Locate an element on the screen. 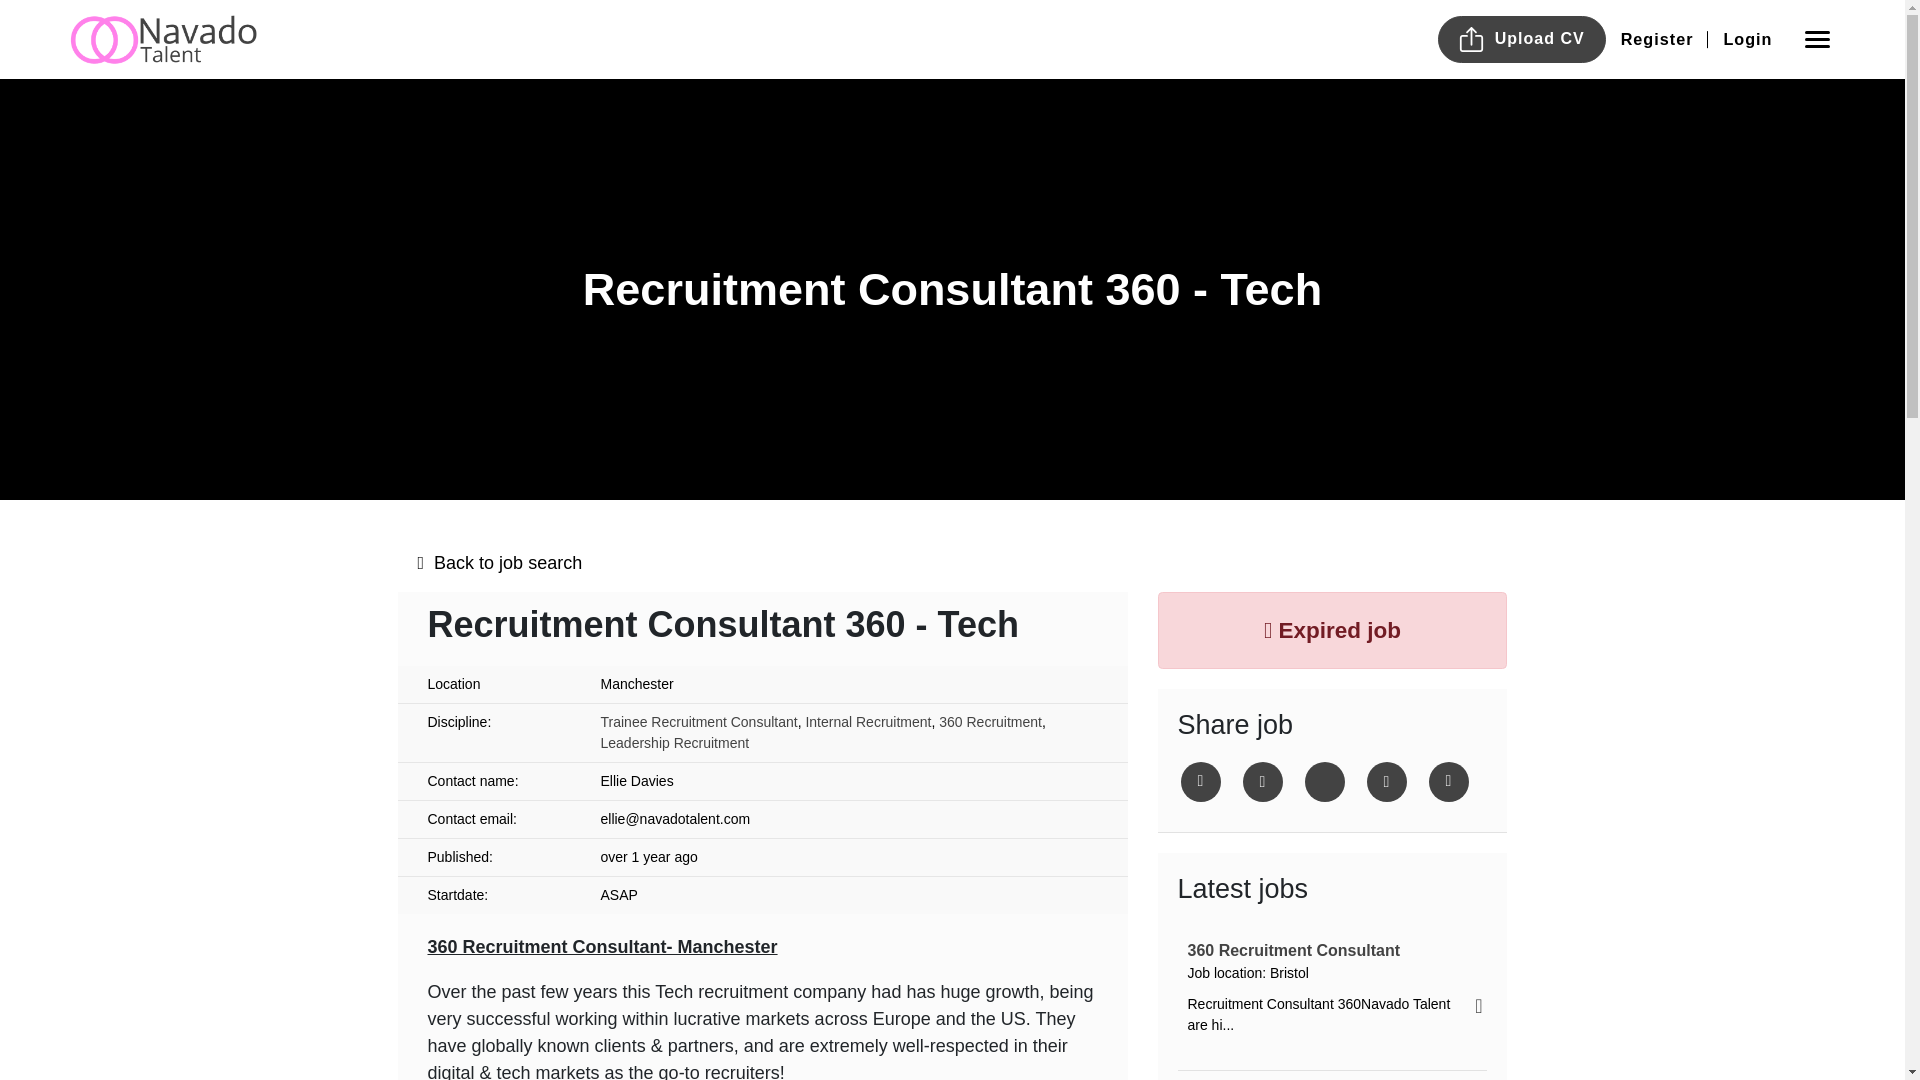 Image resolution: width=1920 pixels, height=1080 pixels. Register is located at coordinates (1656, 38).